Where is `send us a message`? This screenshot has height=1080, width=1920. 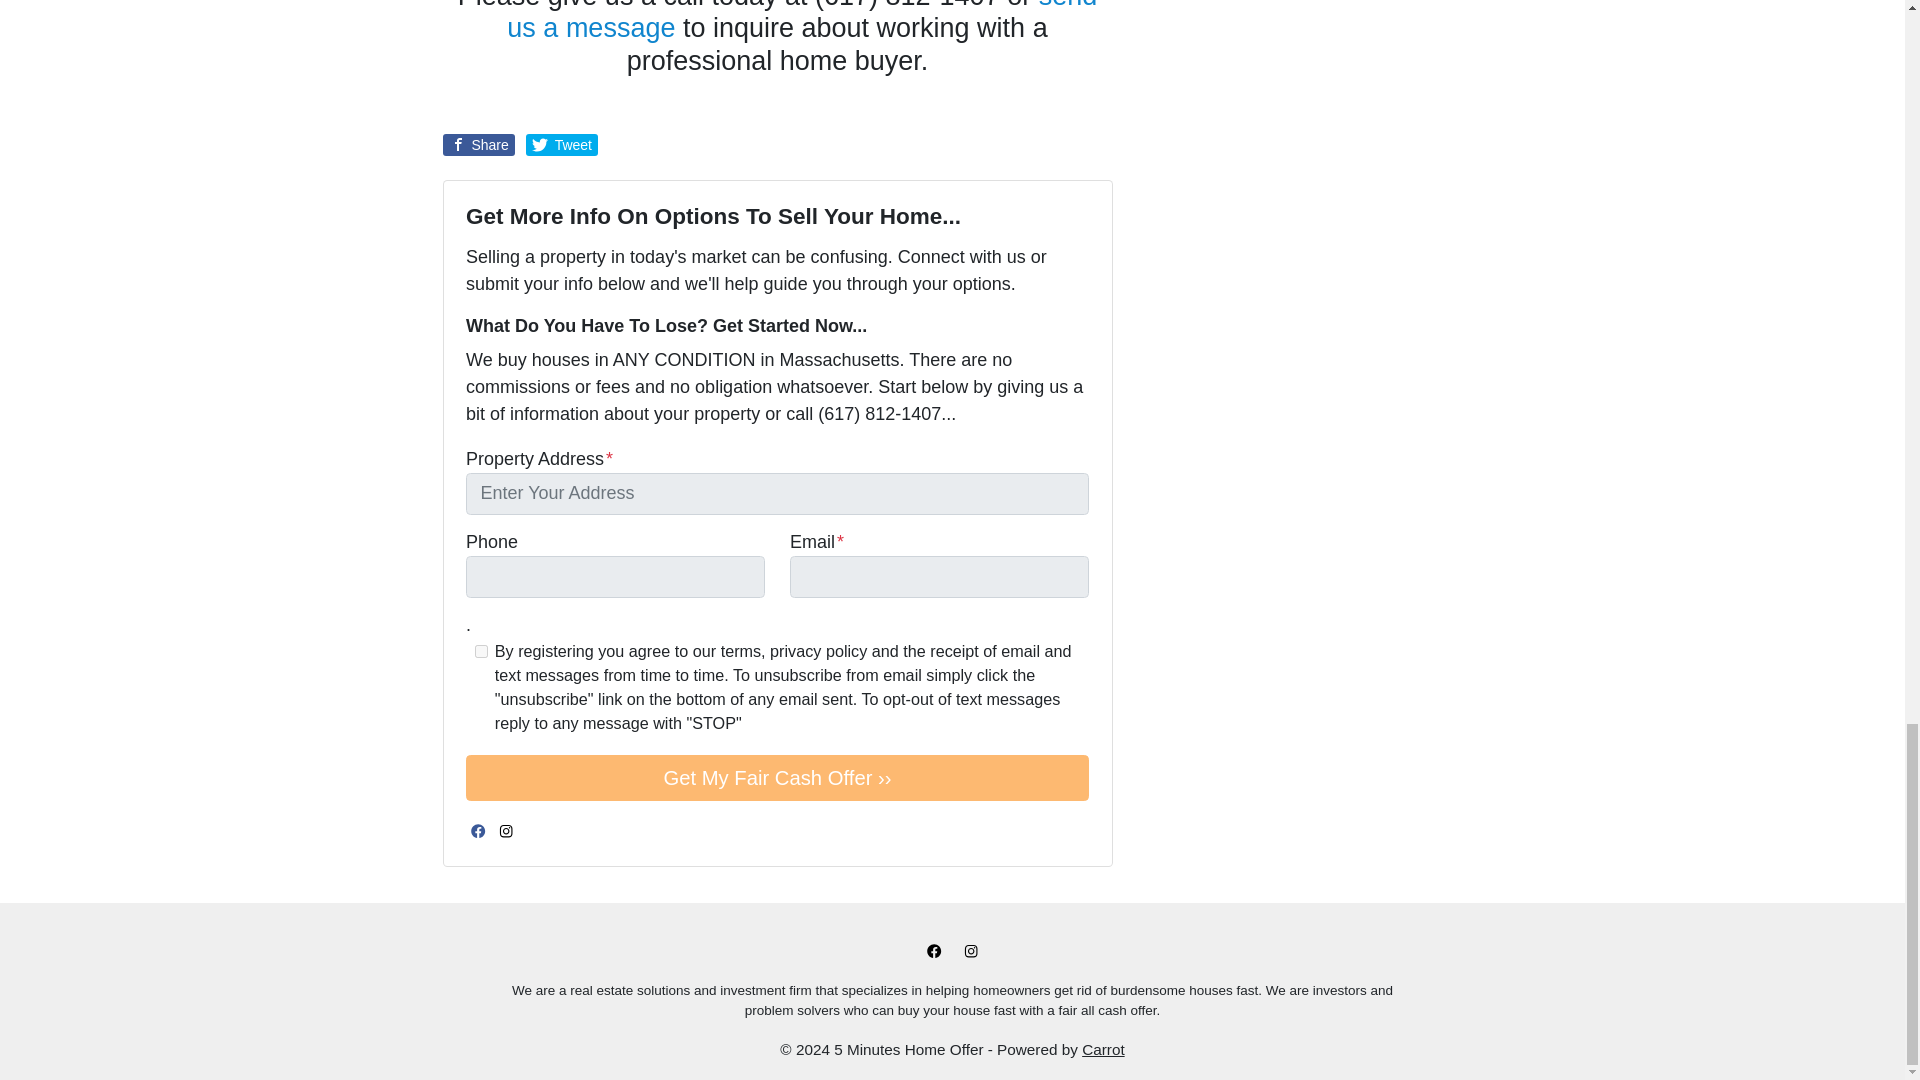 send us a message is located at coordinates (801, 22).